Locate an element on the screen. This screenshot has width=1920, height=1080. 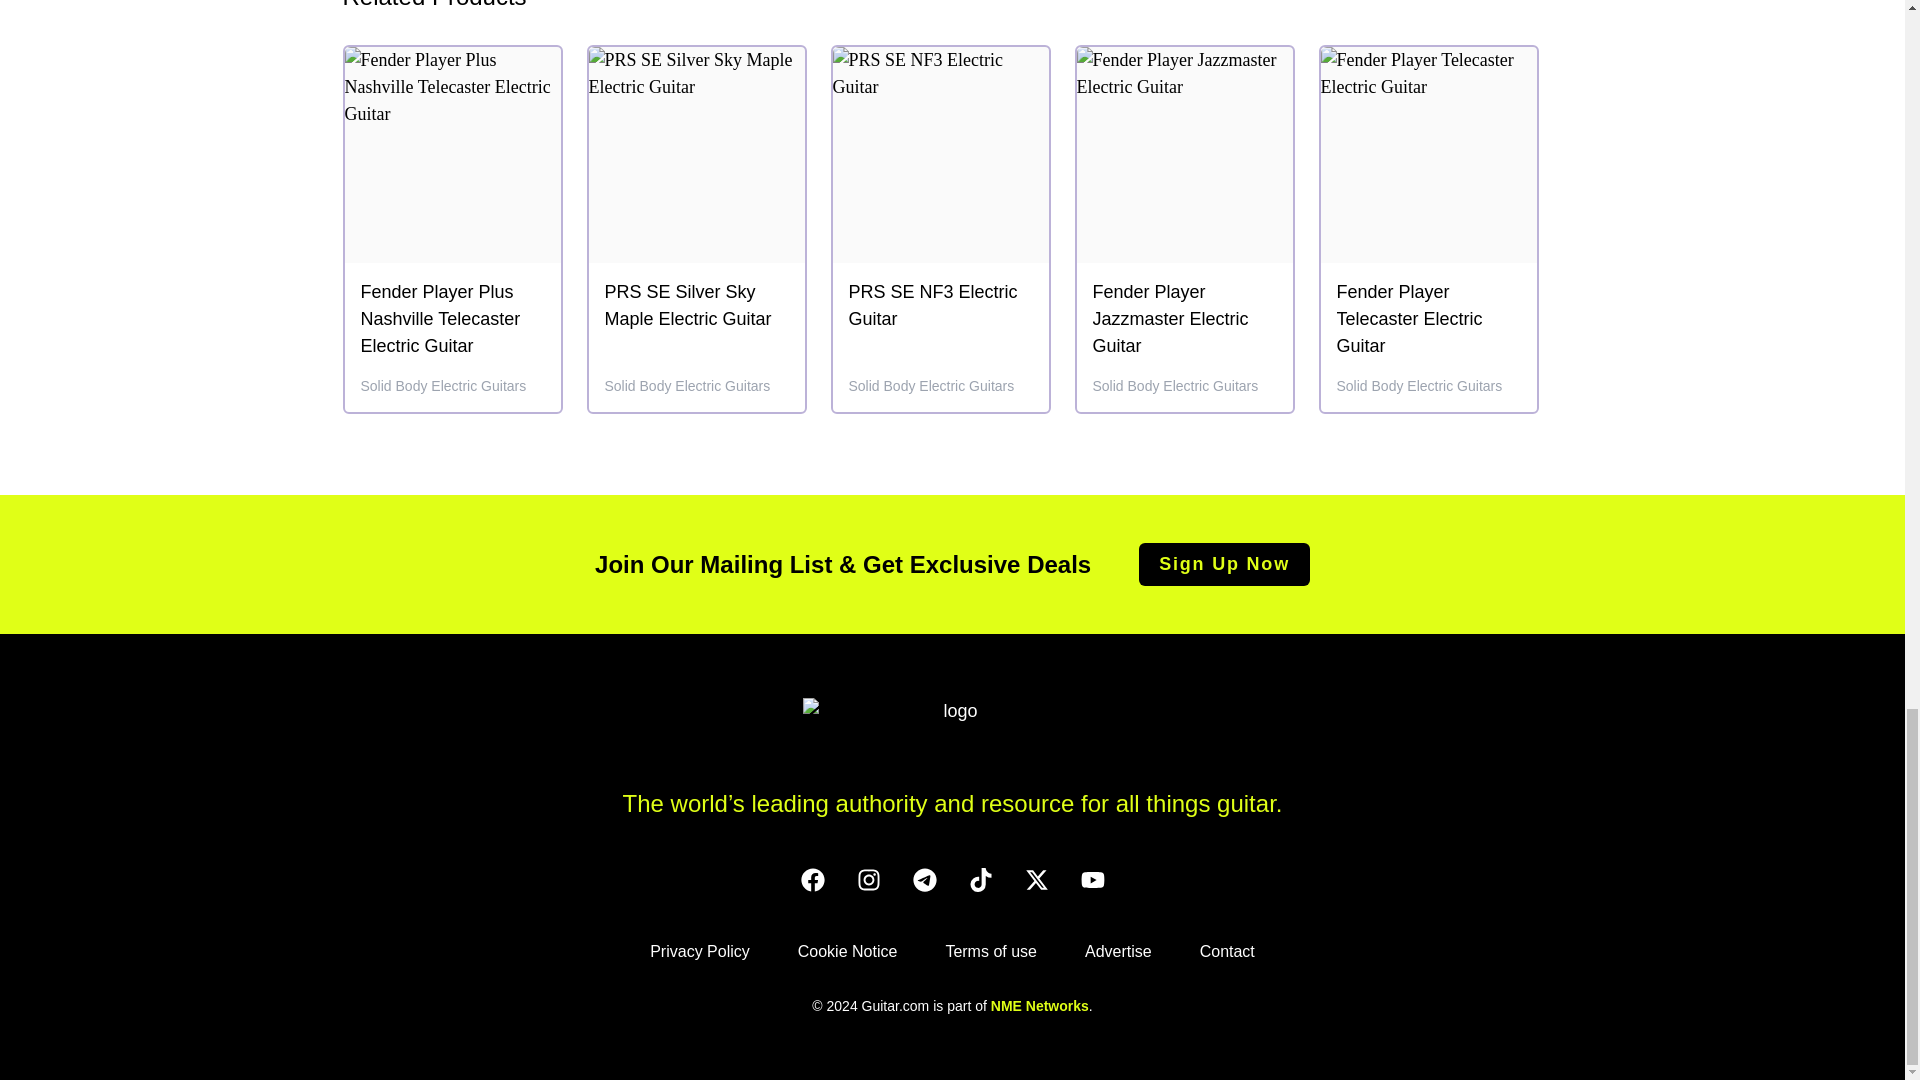
Fender Player Jazzmaster Electric Guitar is located at coordinates (1184, 318).